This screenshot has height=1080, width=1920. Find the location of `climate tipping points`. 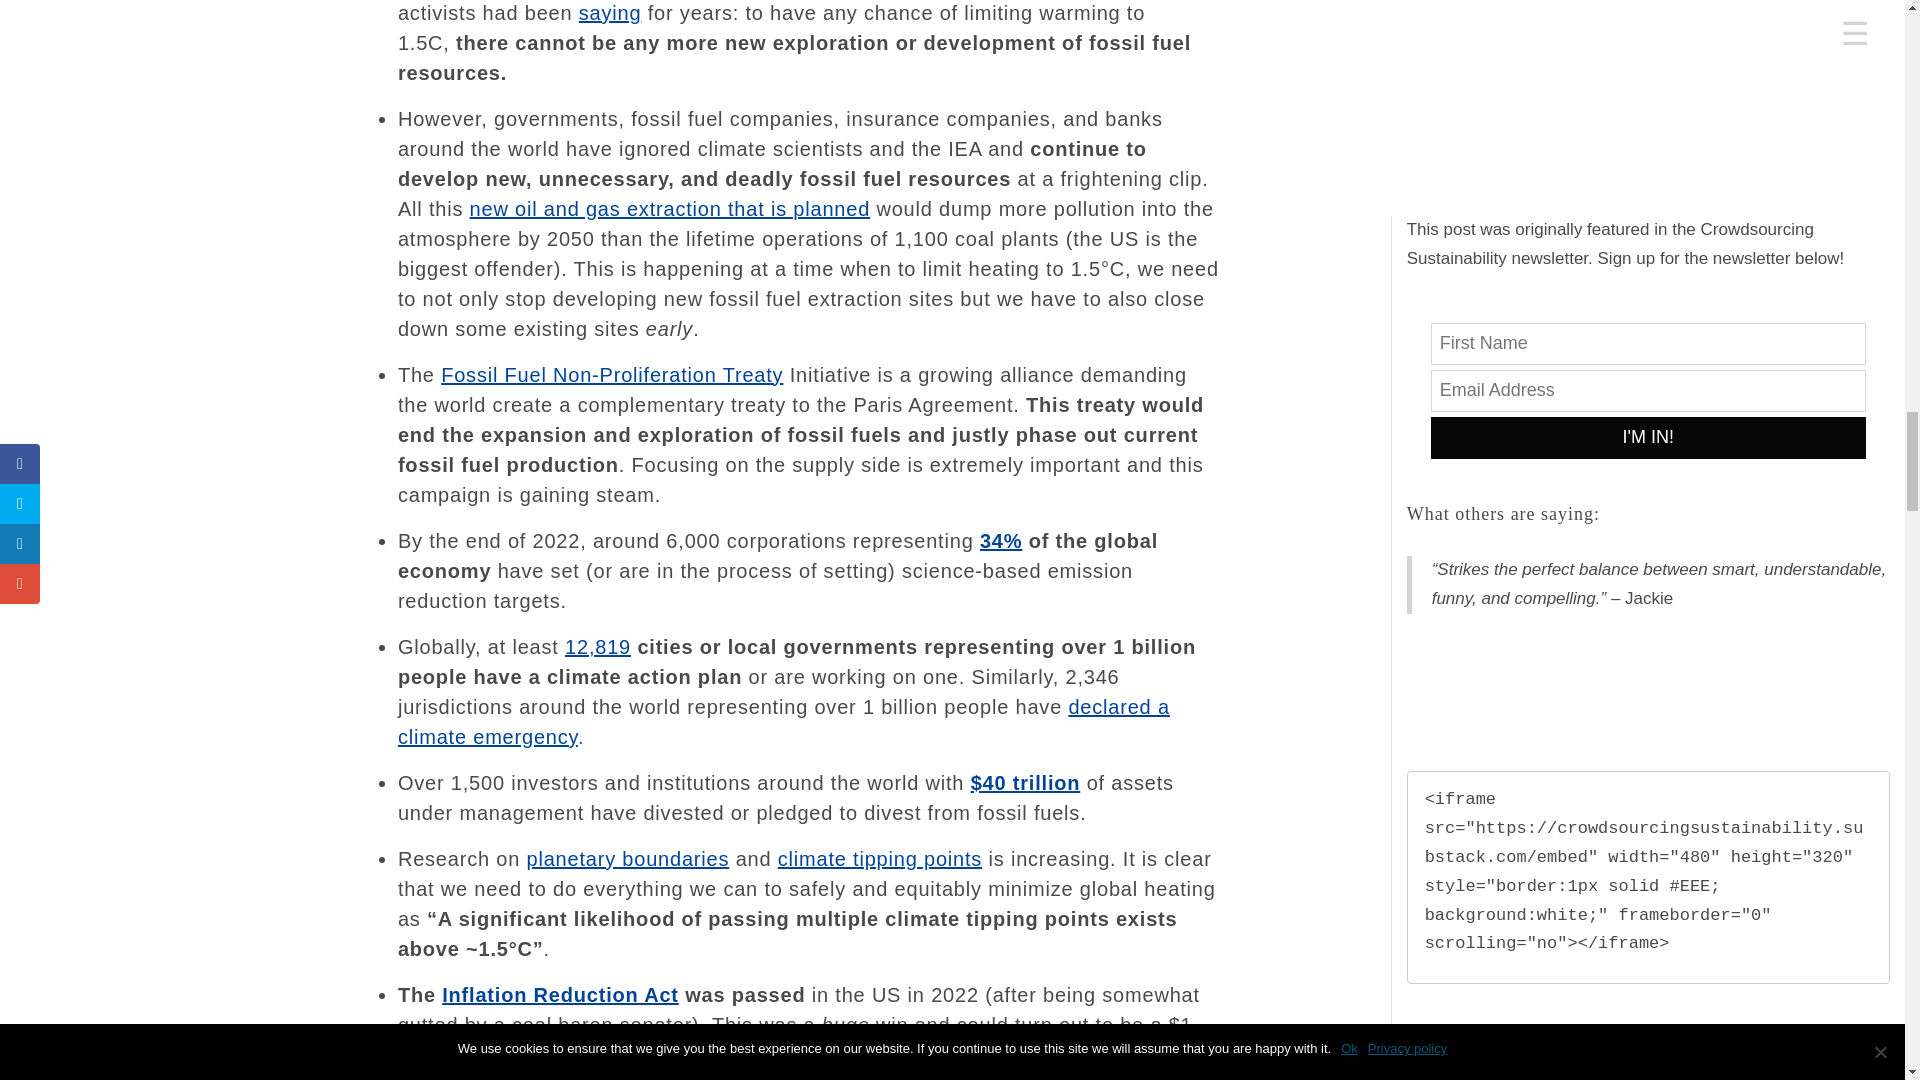

climate tipping points is located at coordinates (879, 858).